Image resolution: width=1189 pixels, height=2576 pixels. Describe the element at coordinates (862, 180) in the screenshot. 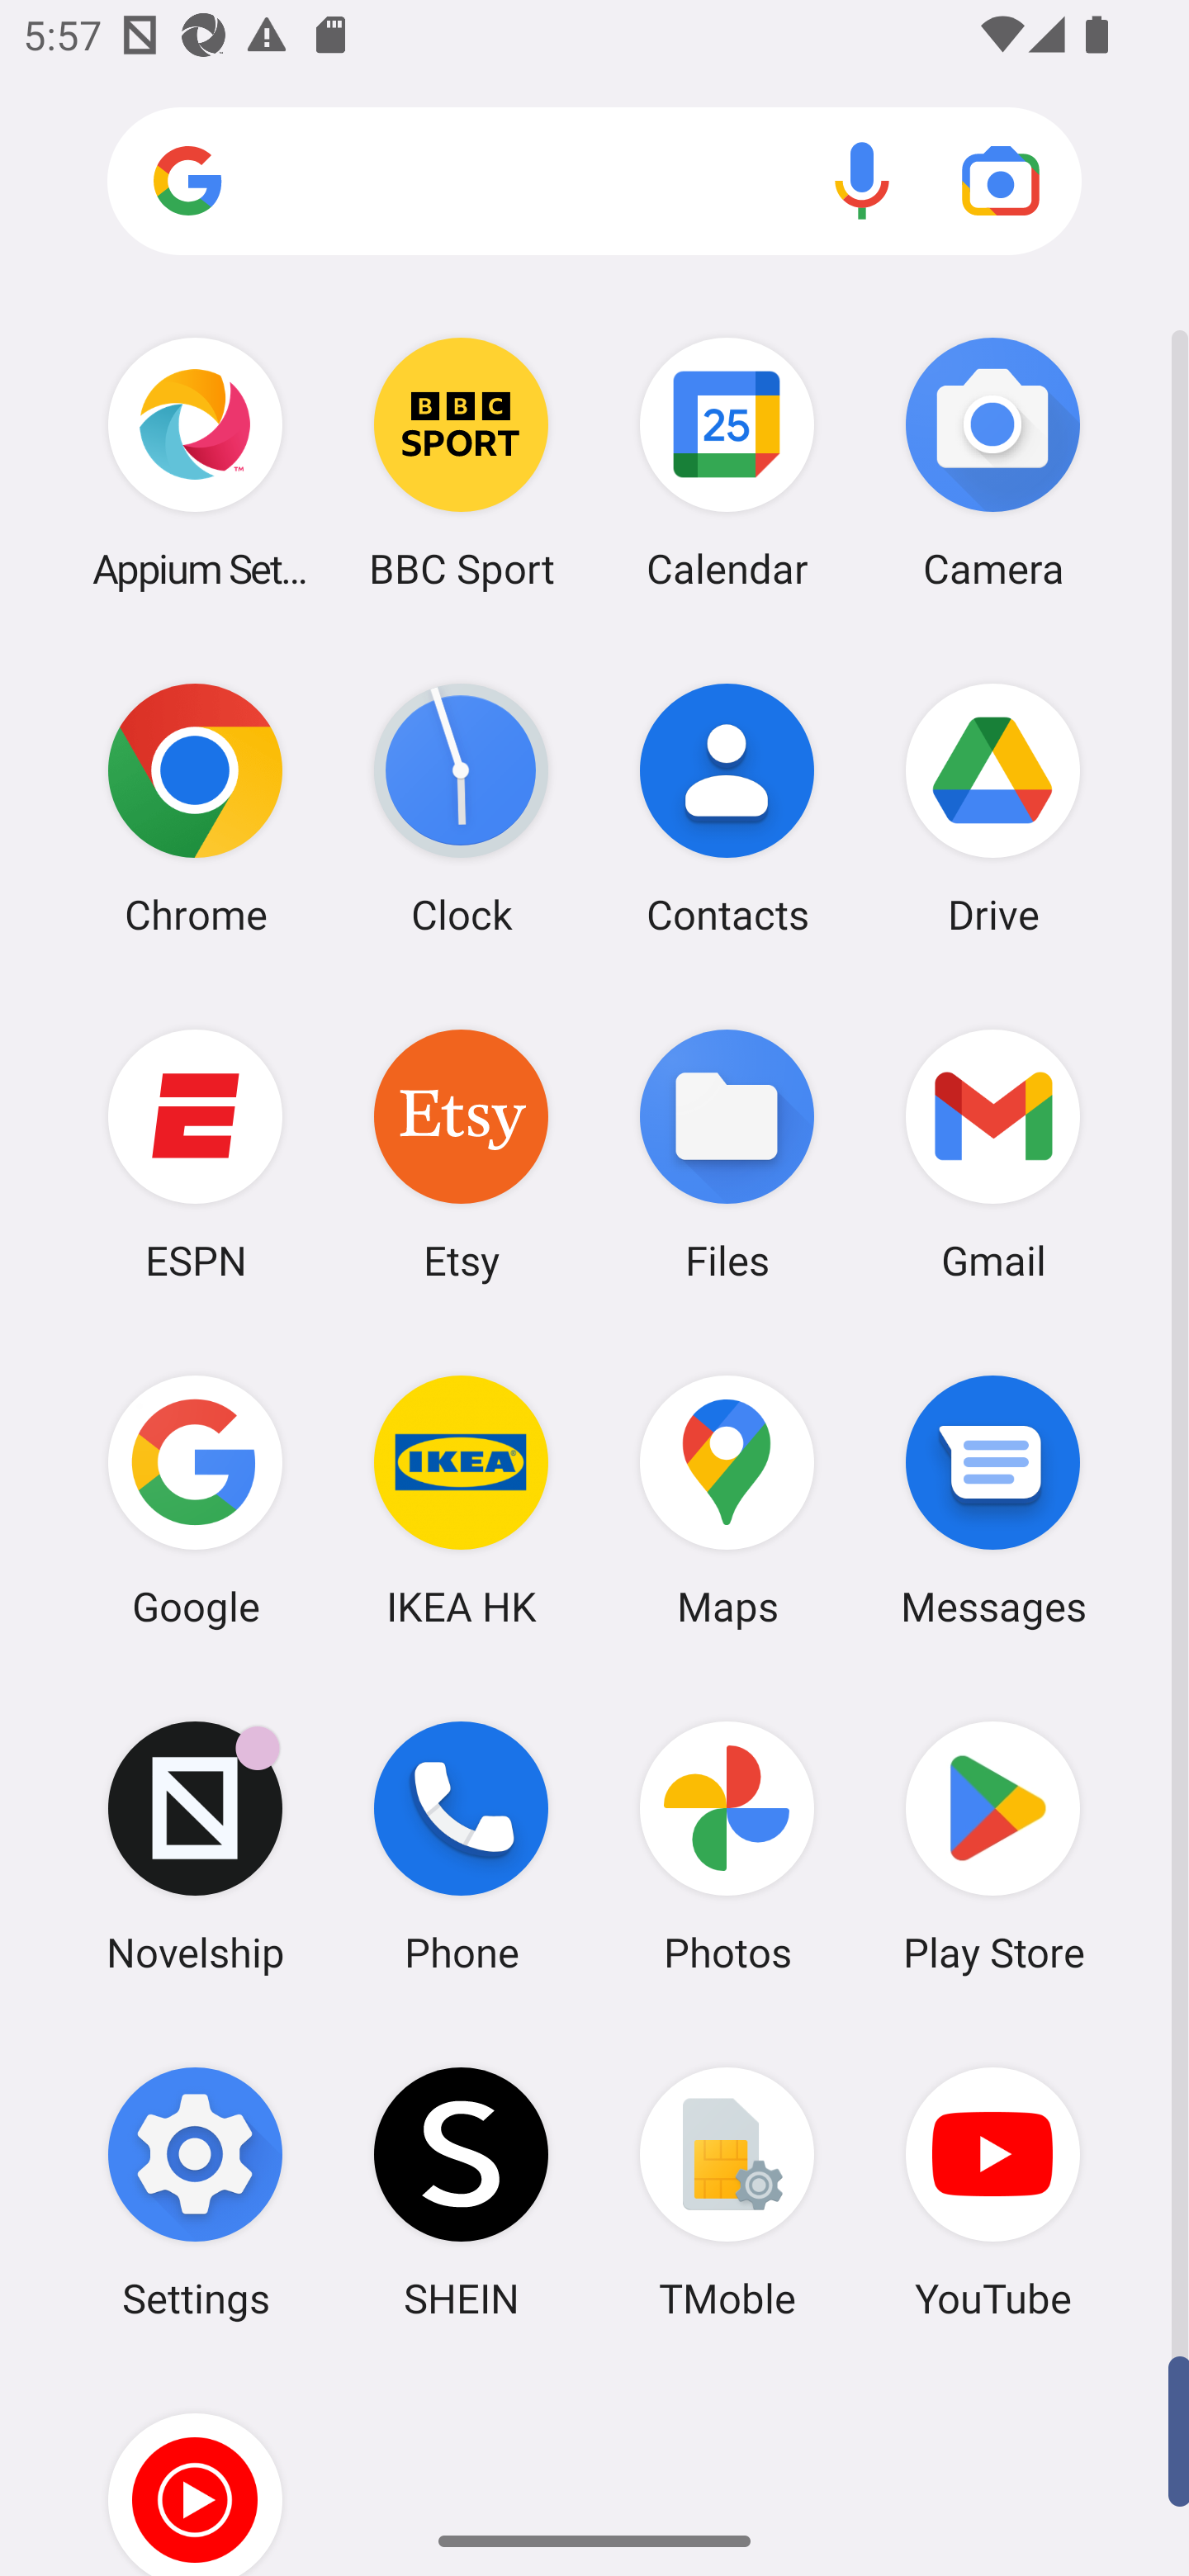

I see `Voice search` at that location.